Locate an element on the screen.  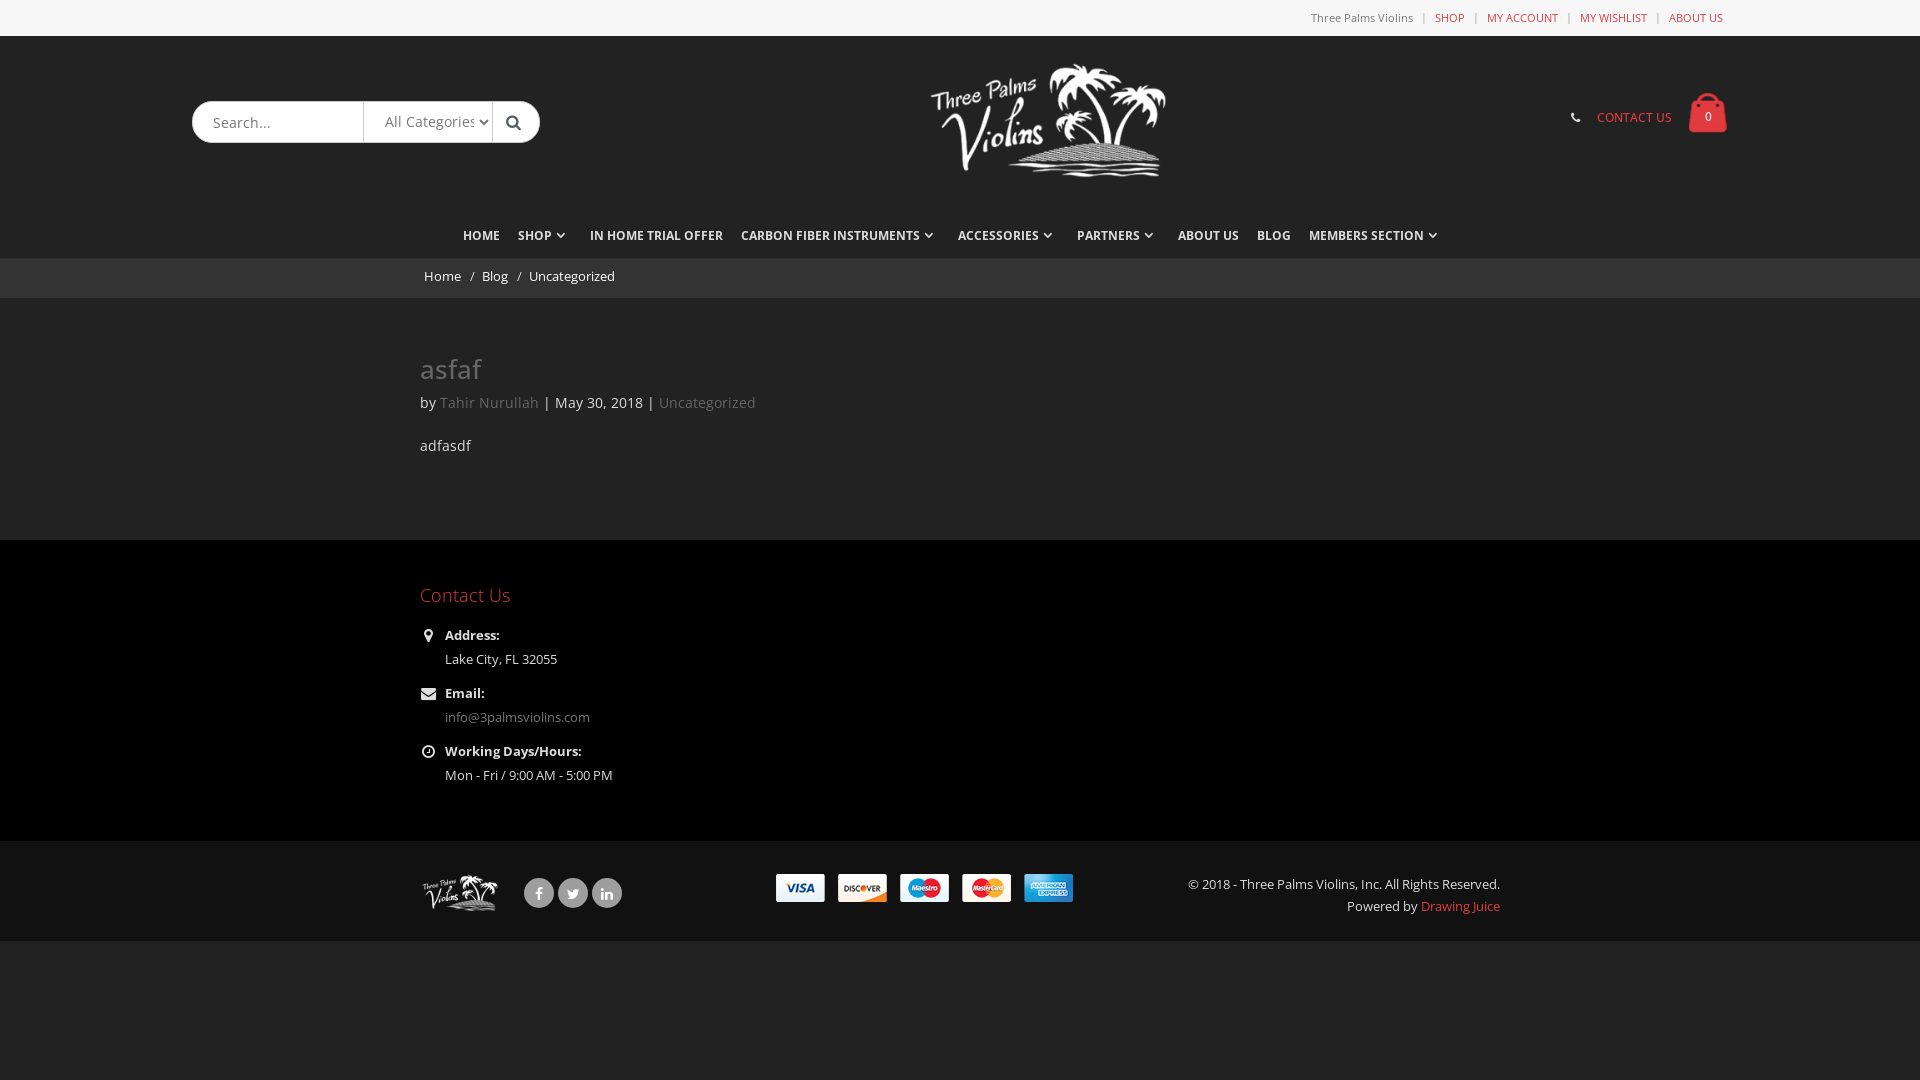
SHOP is located at coordinates (1450, 18).